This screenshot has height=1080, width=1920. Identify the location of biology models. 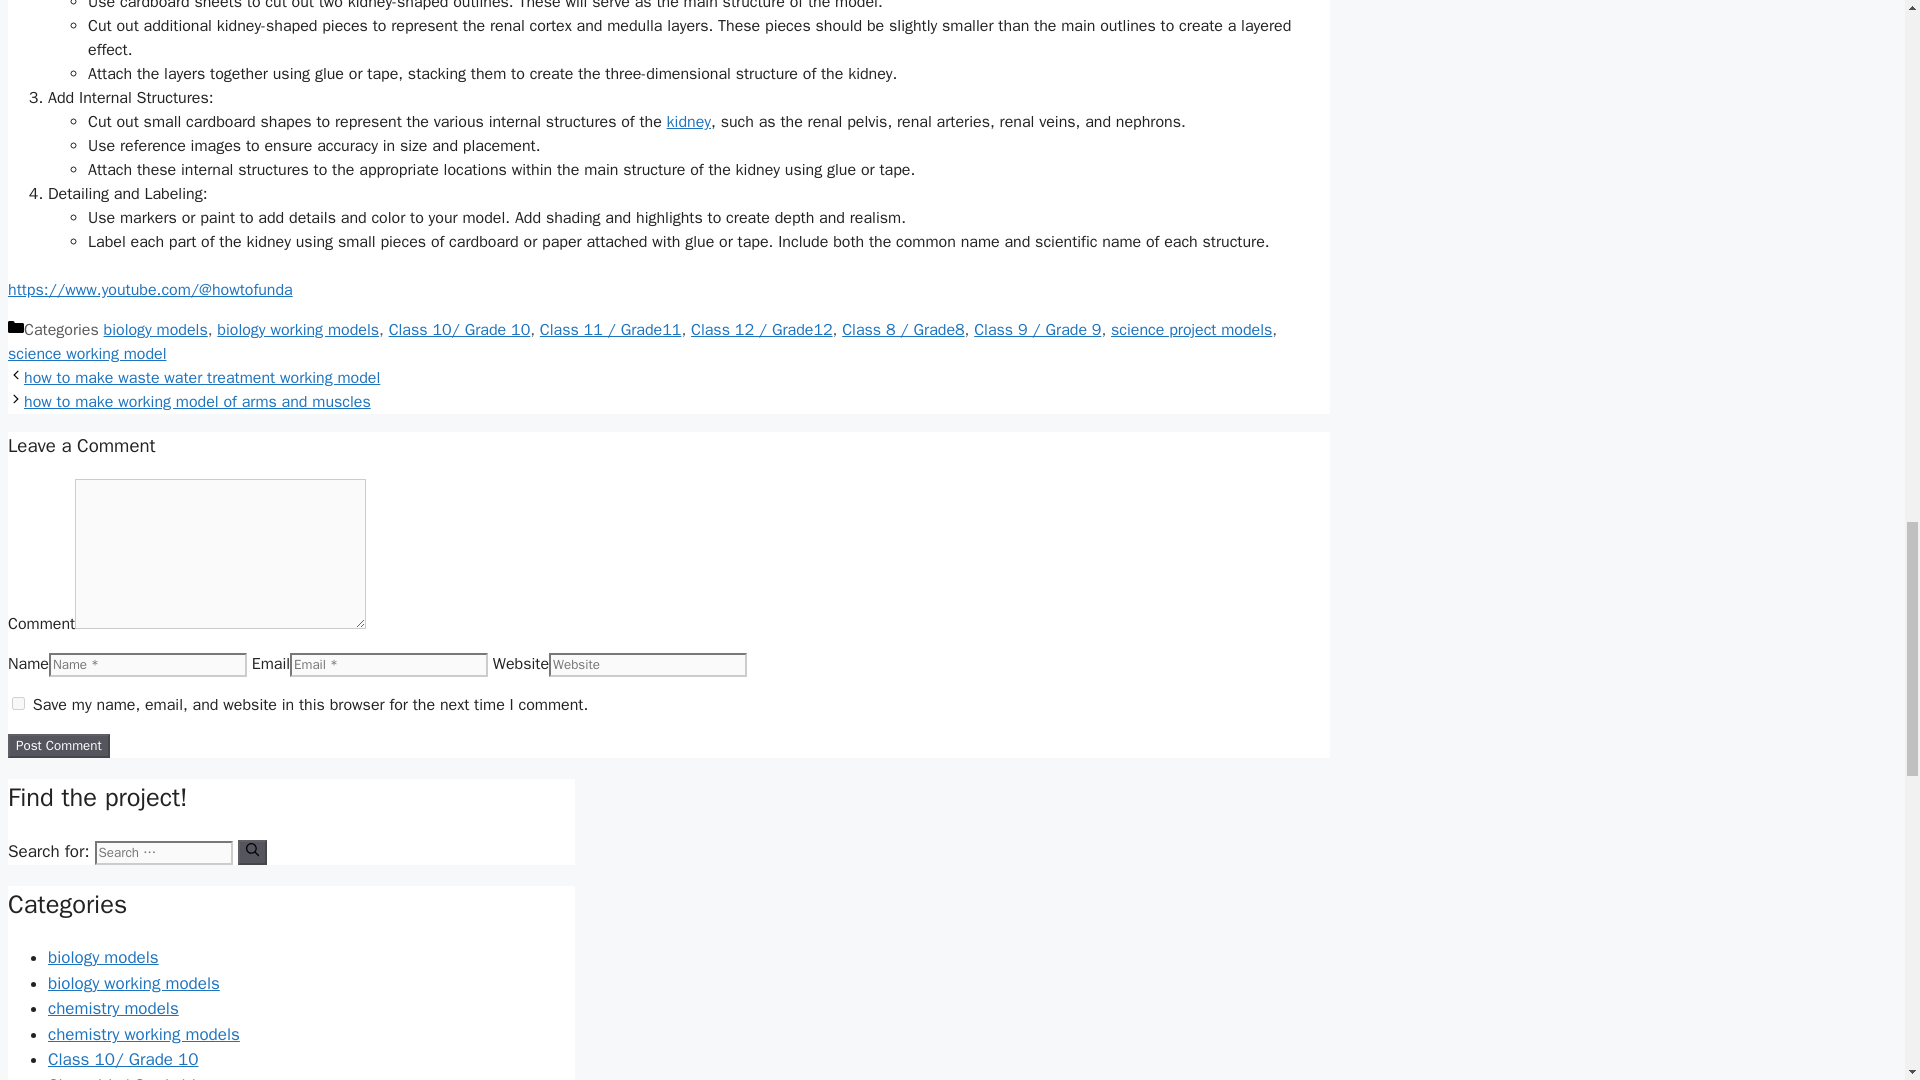
(104, 957).